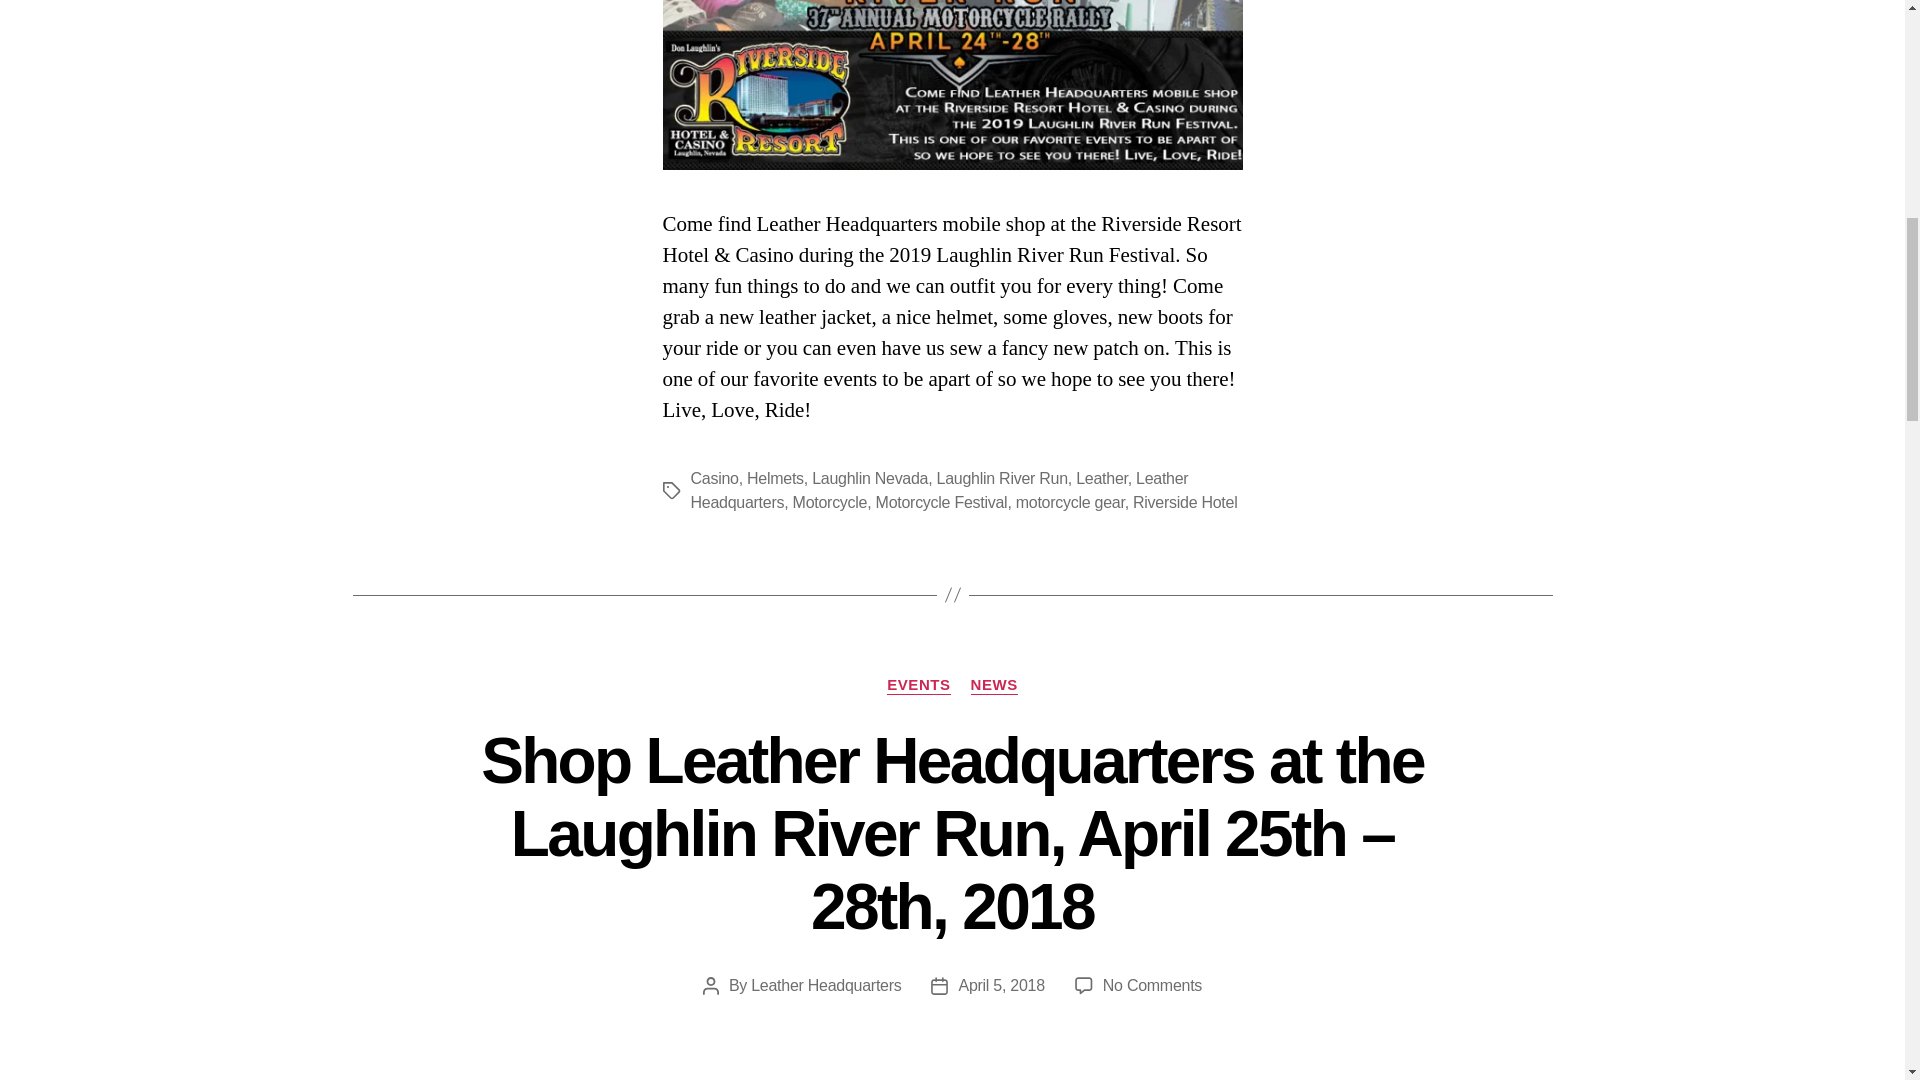  Describe the element at coordinates (942, 502) in the screenshot. I see `Motorcycle Festival` at that location.